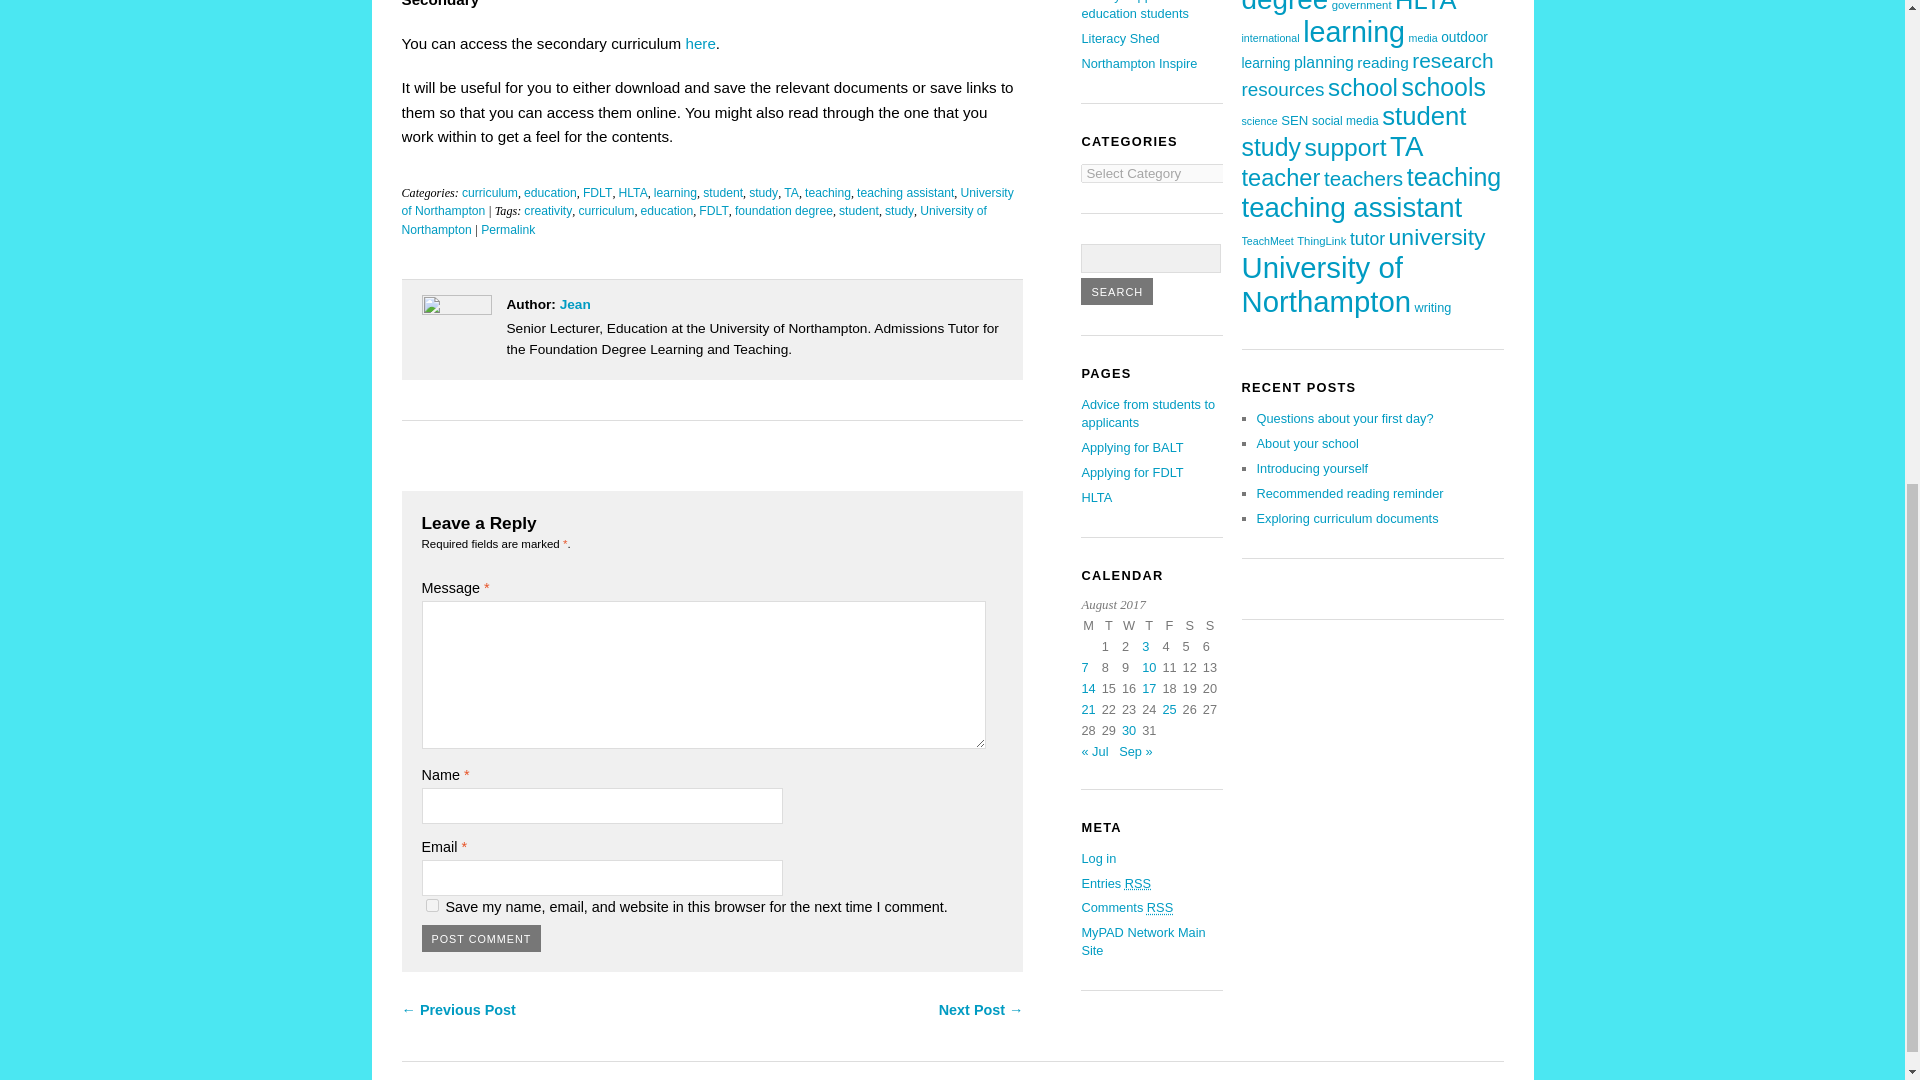  Describe the element at coordinates (700, 42) in the screenshot. I see `here` at that location.